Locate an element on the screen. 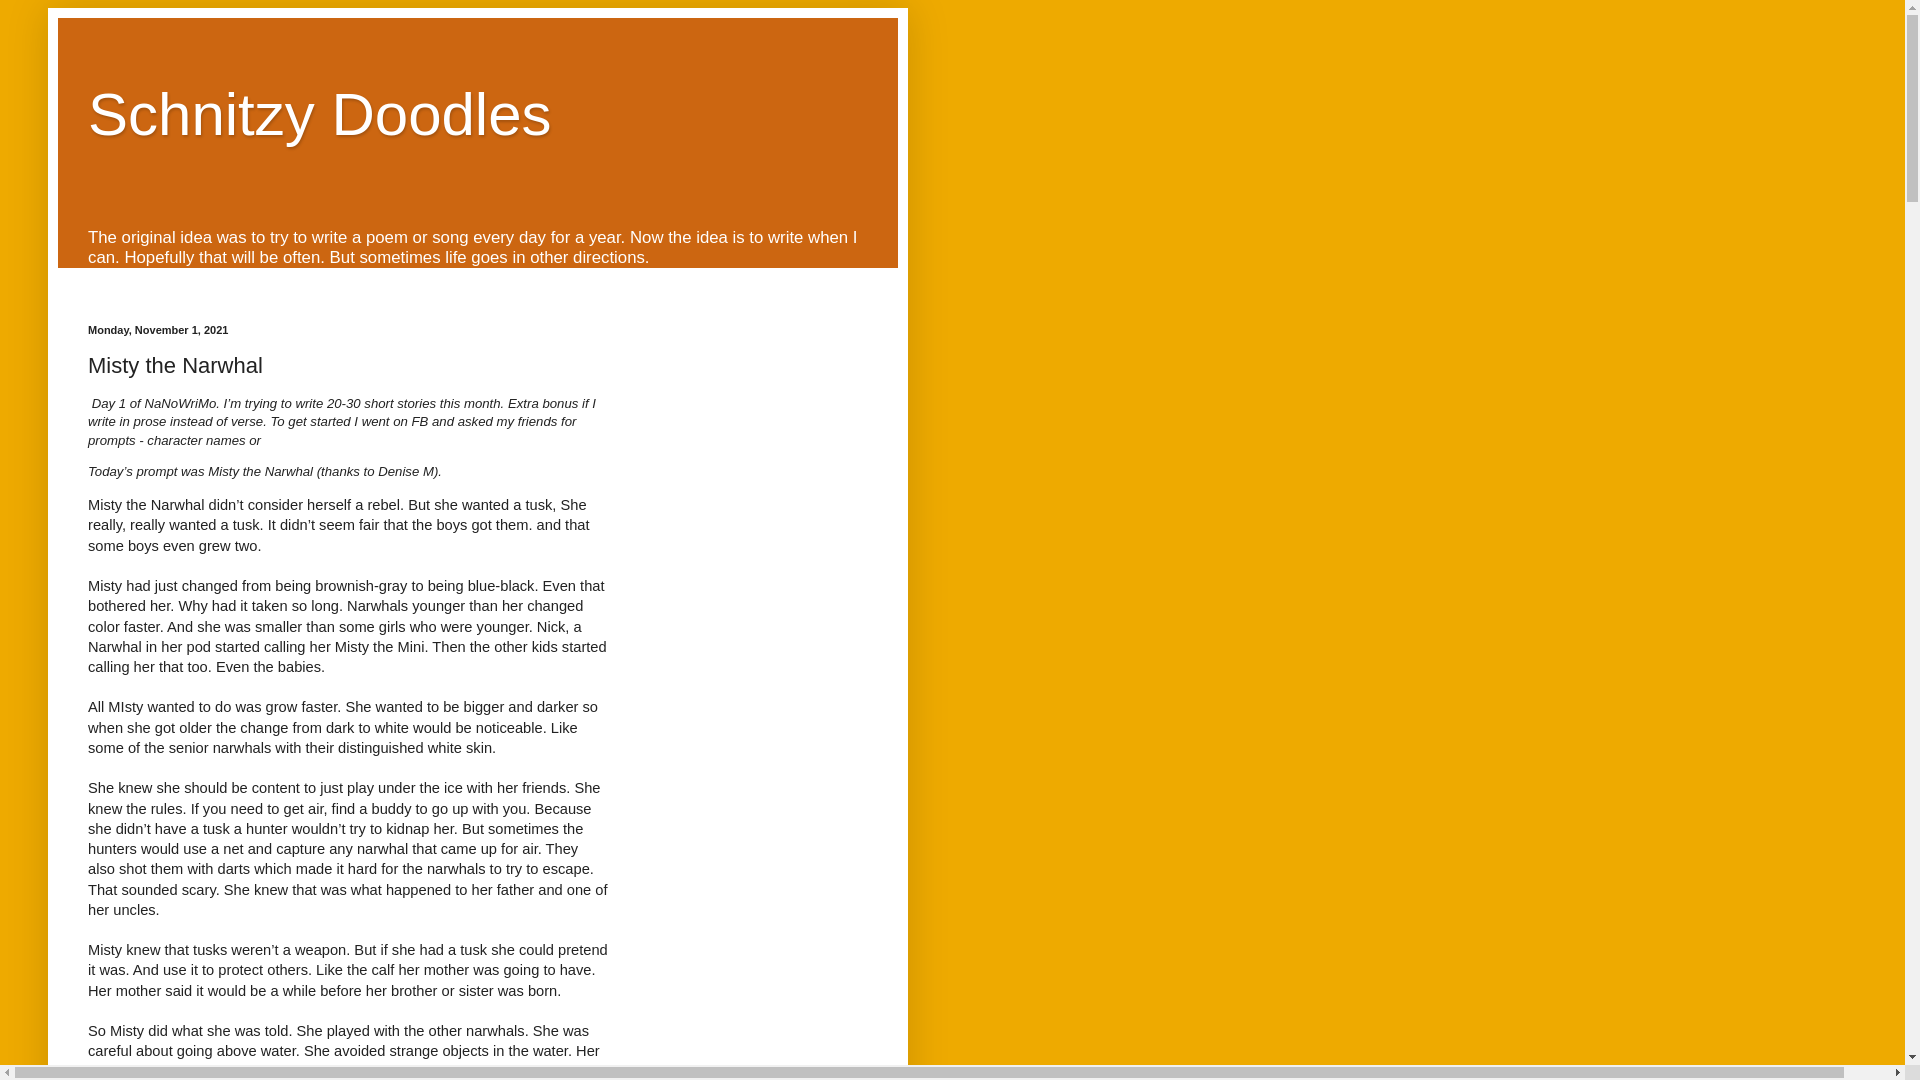 This screenshot has height=1080, width=1920. Schnitzy Doodles is located at coordinates (320, 114).